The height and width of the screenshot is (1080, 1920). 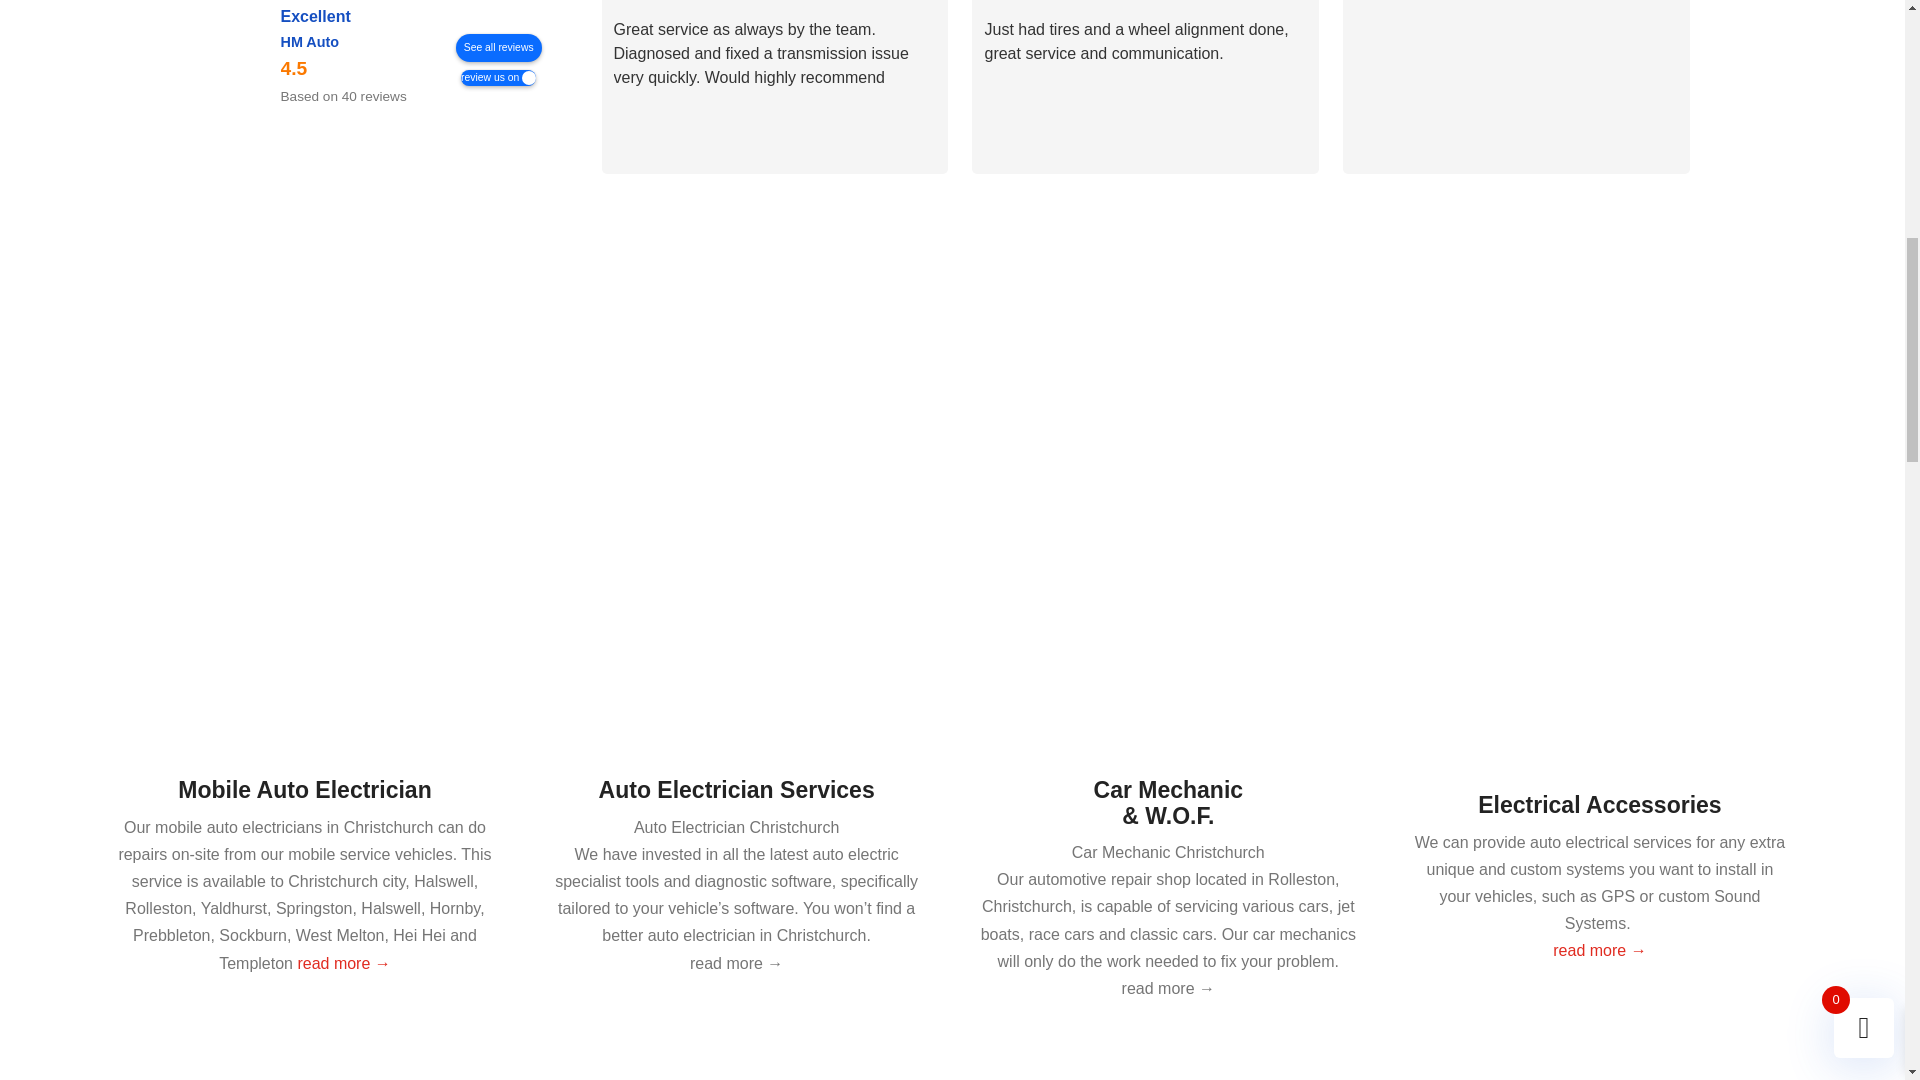 What do you see at coordinates (1752, 1) in the screenshot?
I see `Ben Fisher` at bounding box center [1752, 1].